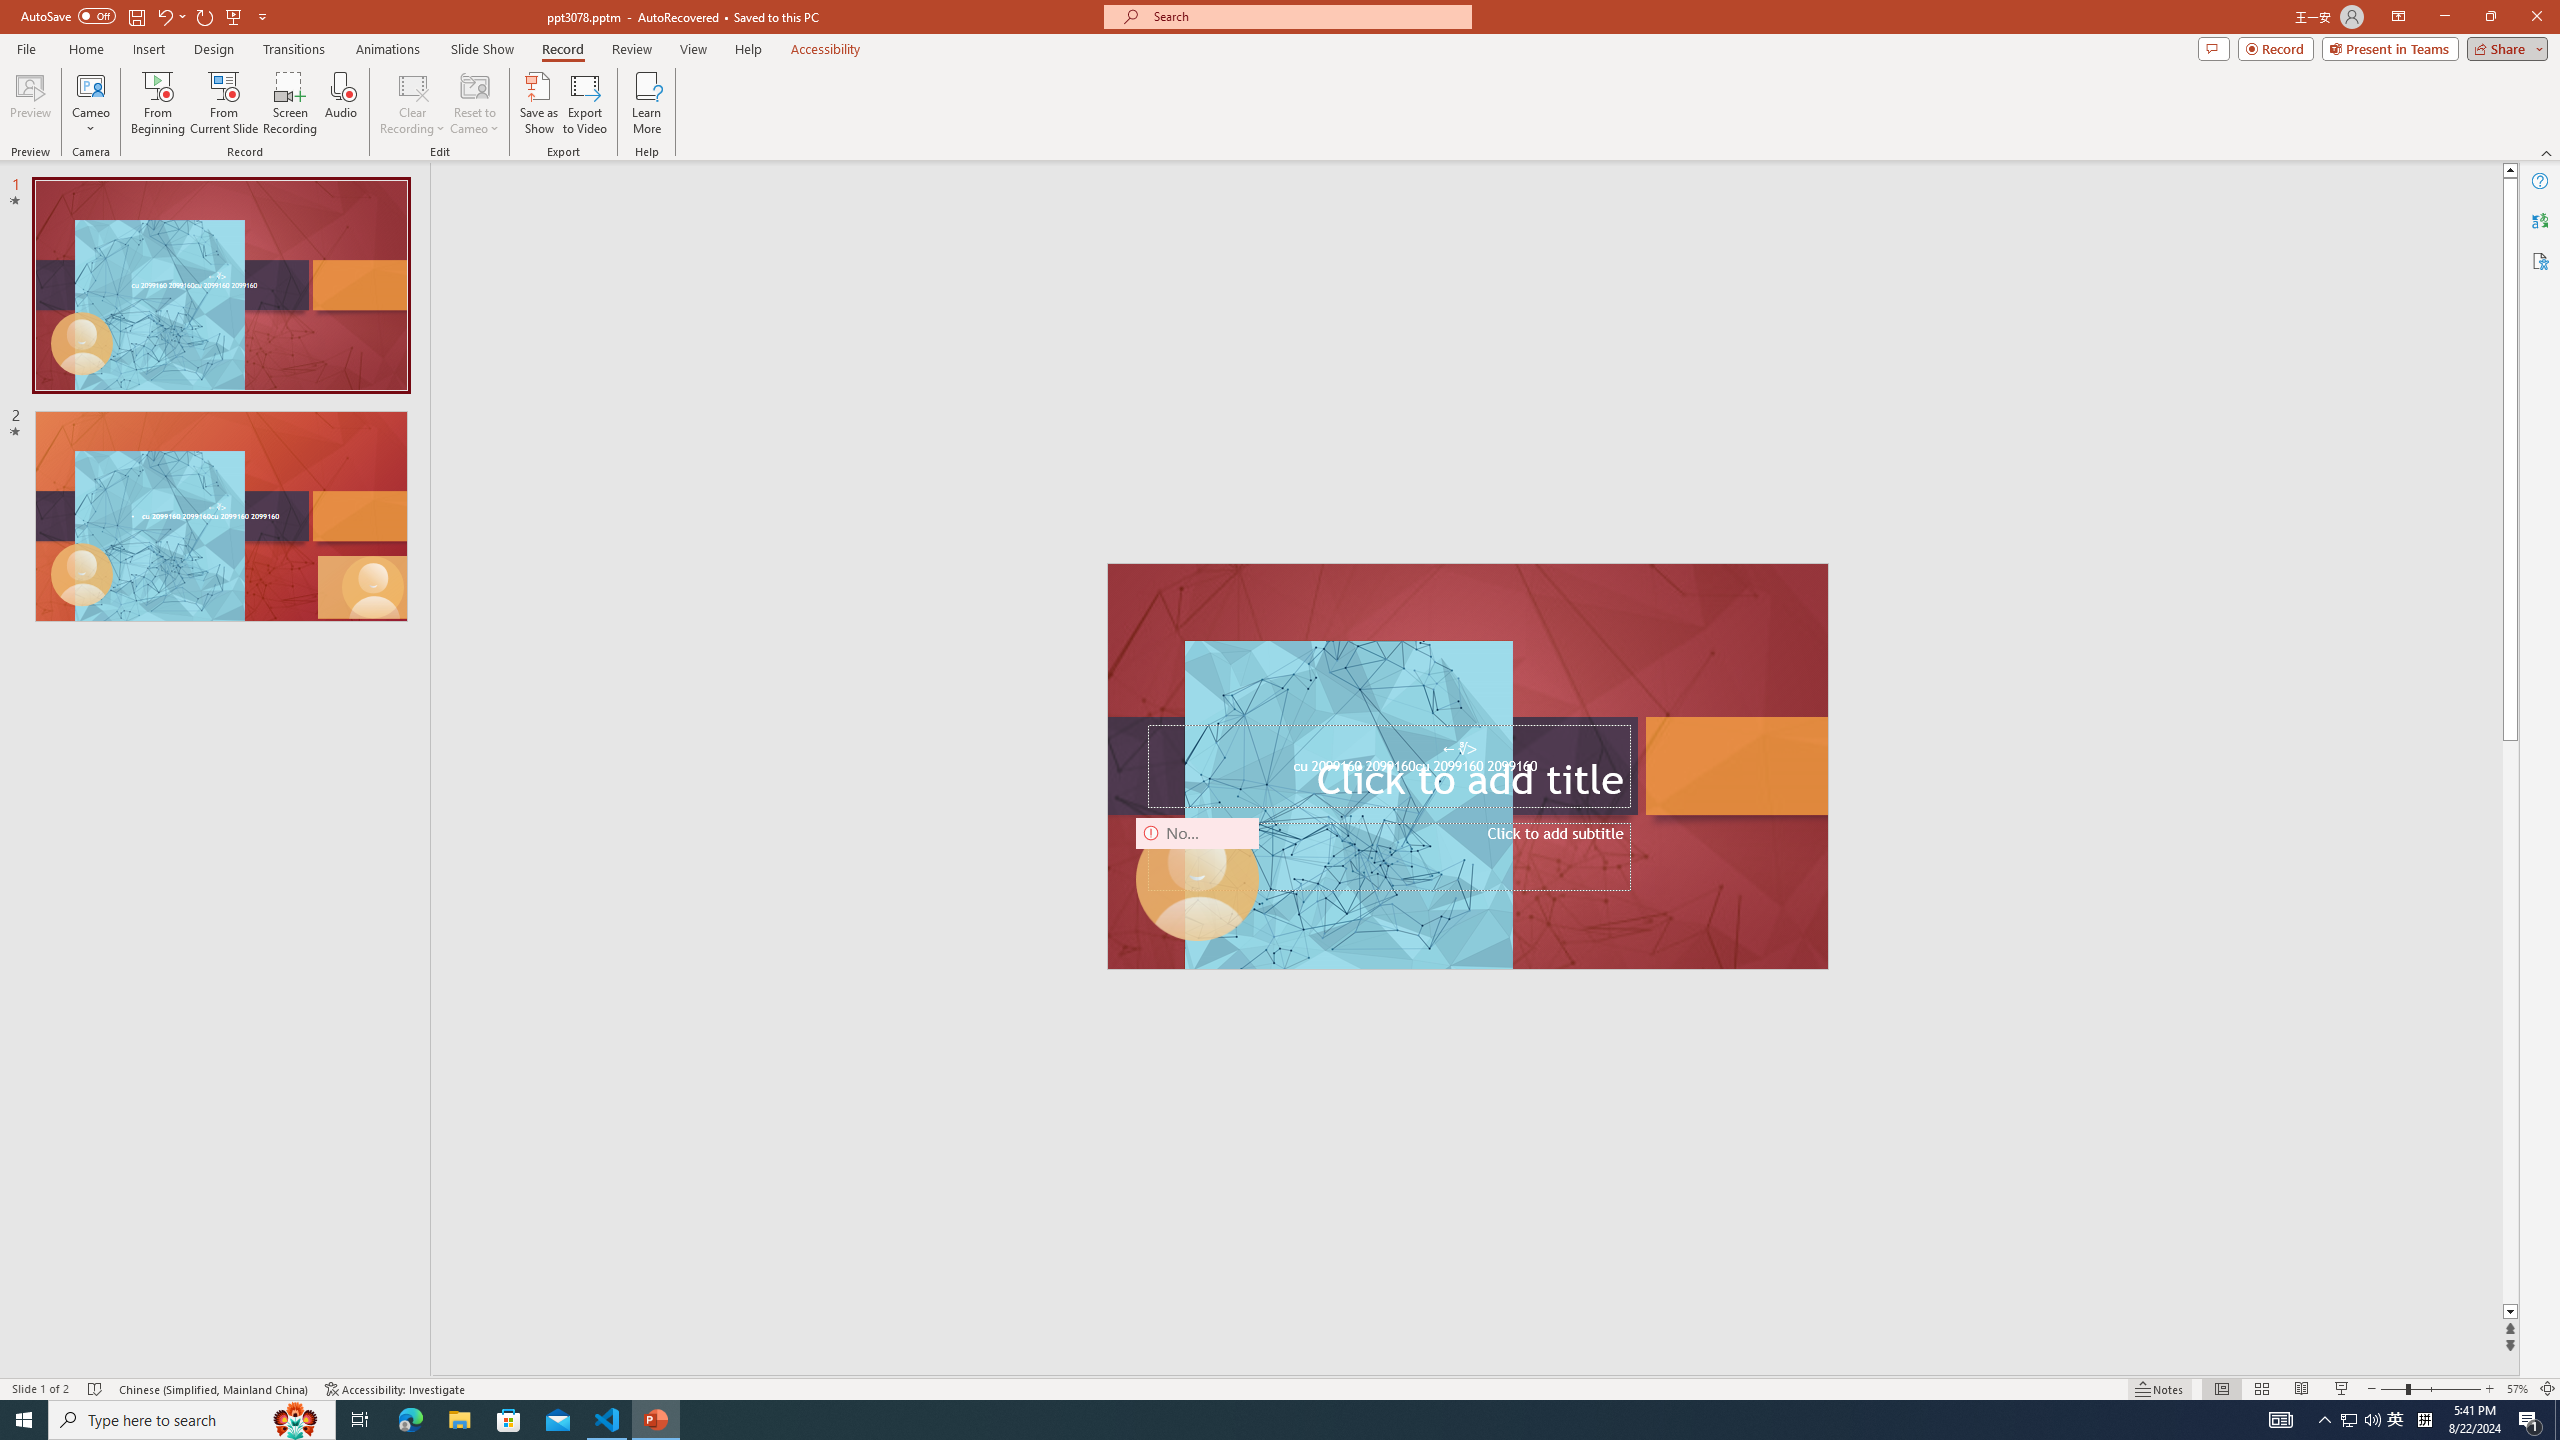 The image size is (2560, 1440). I want to click on Zoom 57%, so click(2517, 1389).